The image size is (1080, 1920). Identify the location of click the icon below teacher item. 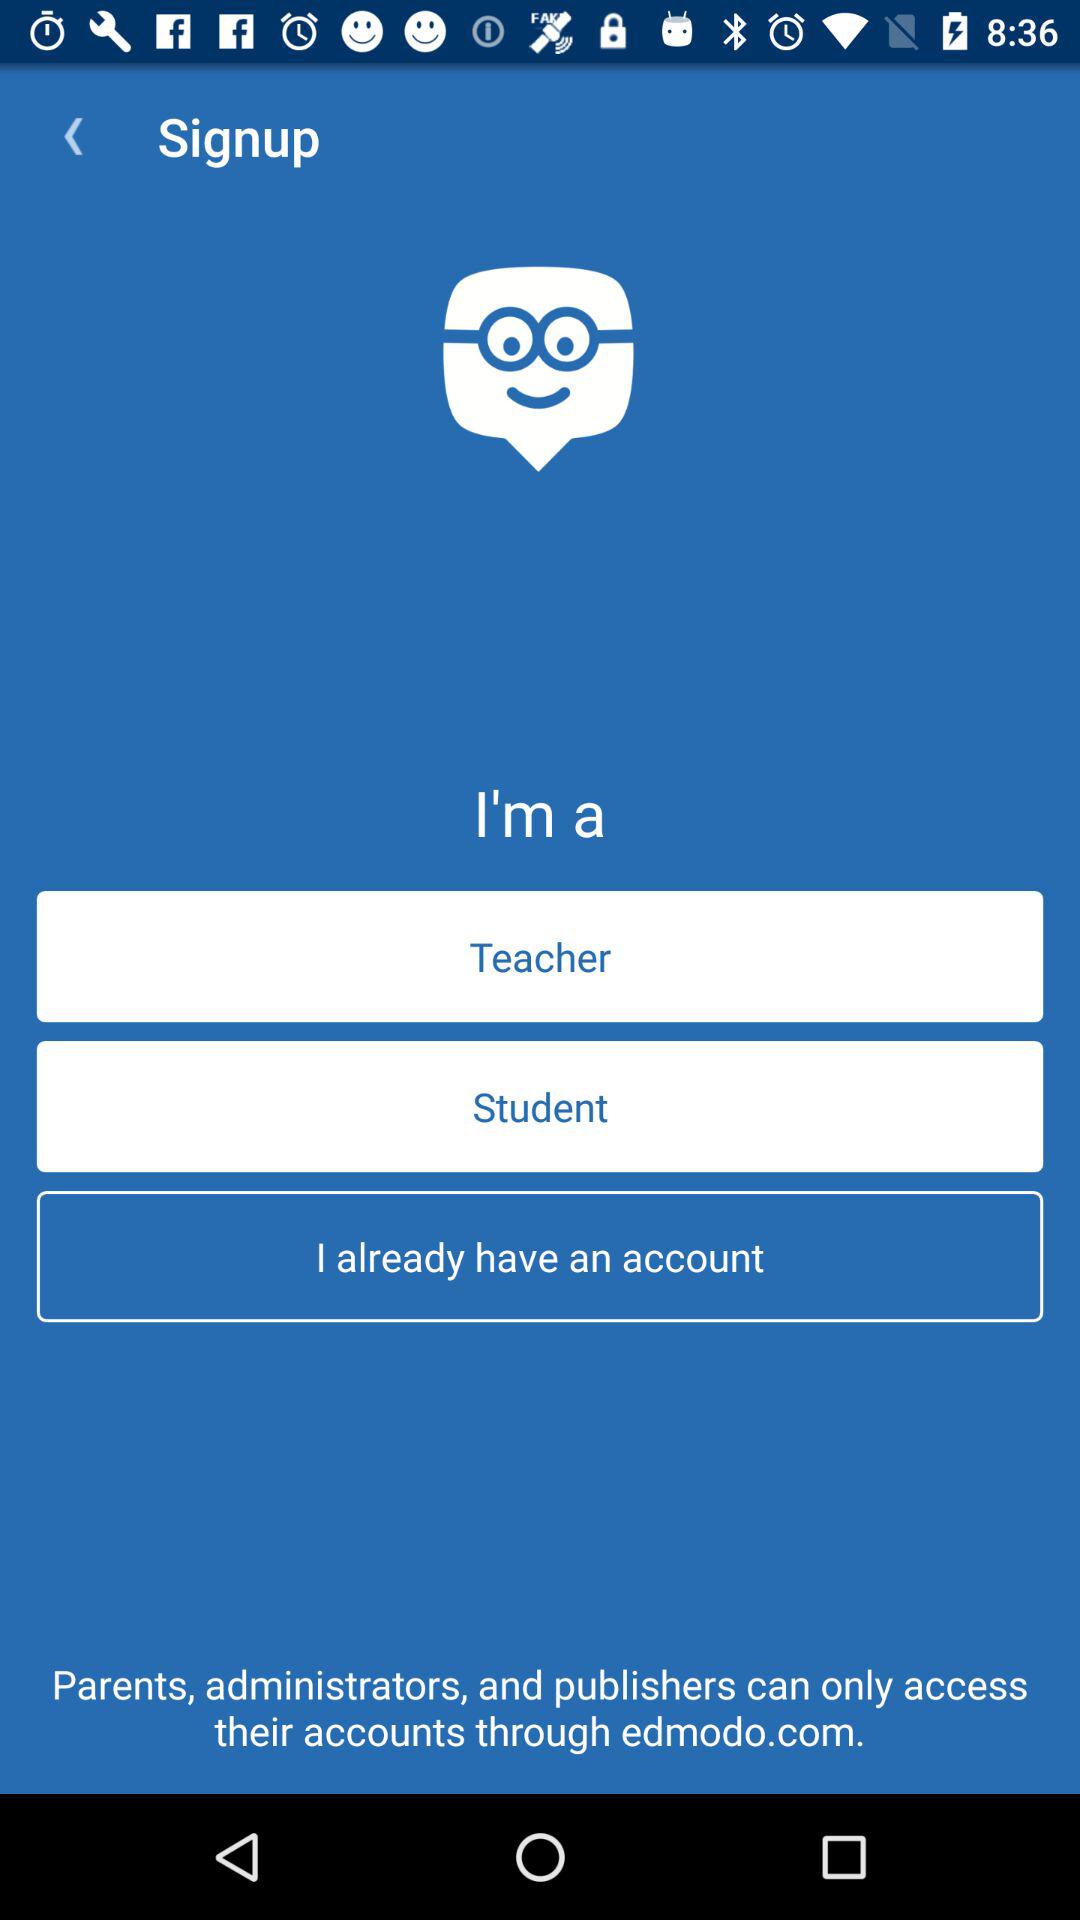
(540, 1106).